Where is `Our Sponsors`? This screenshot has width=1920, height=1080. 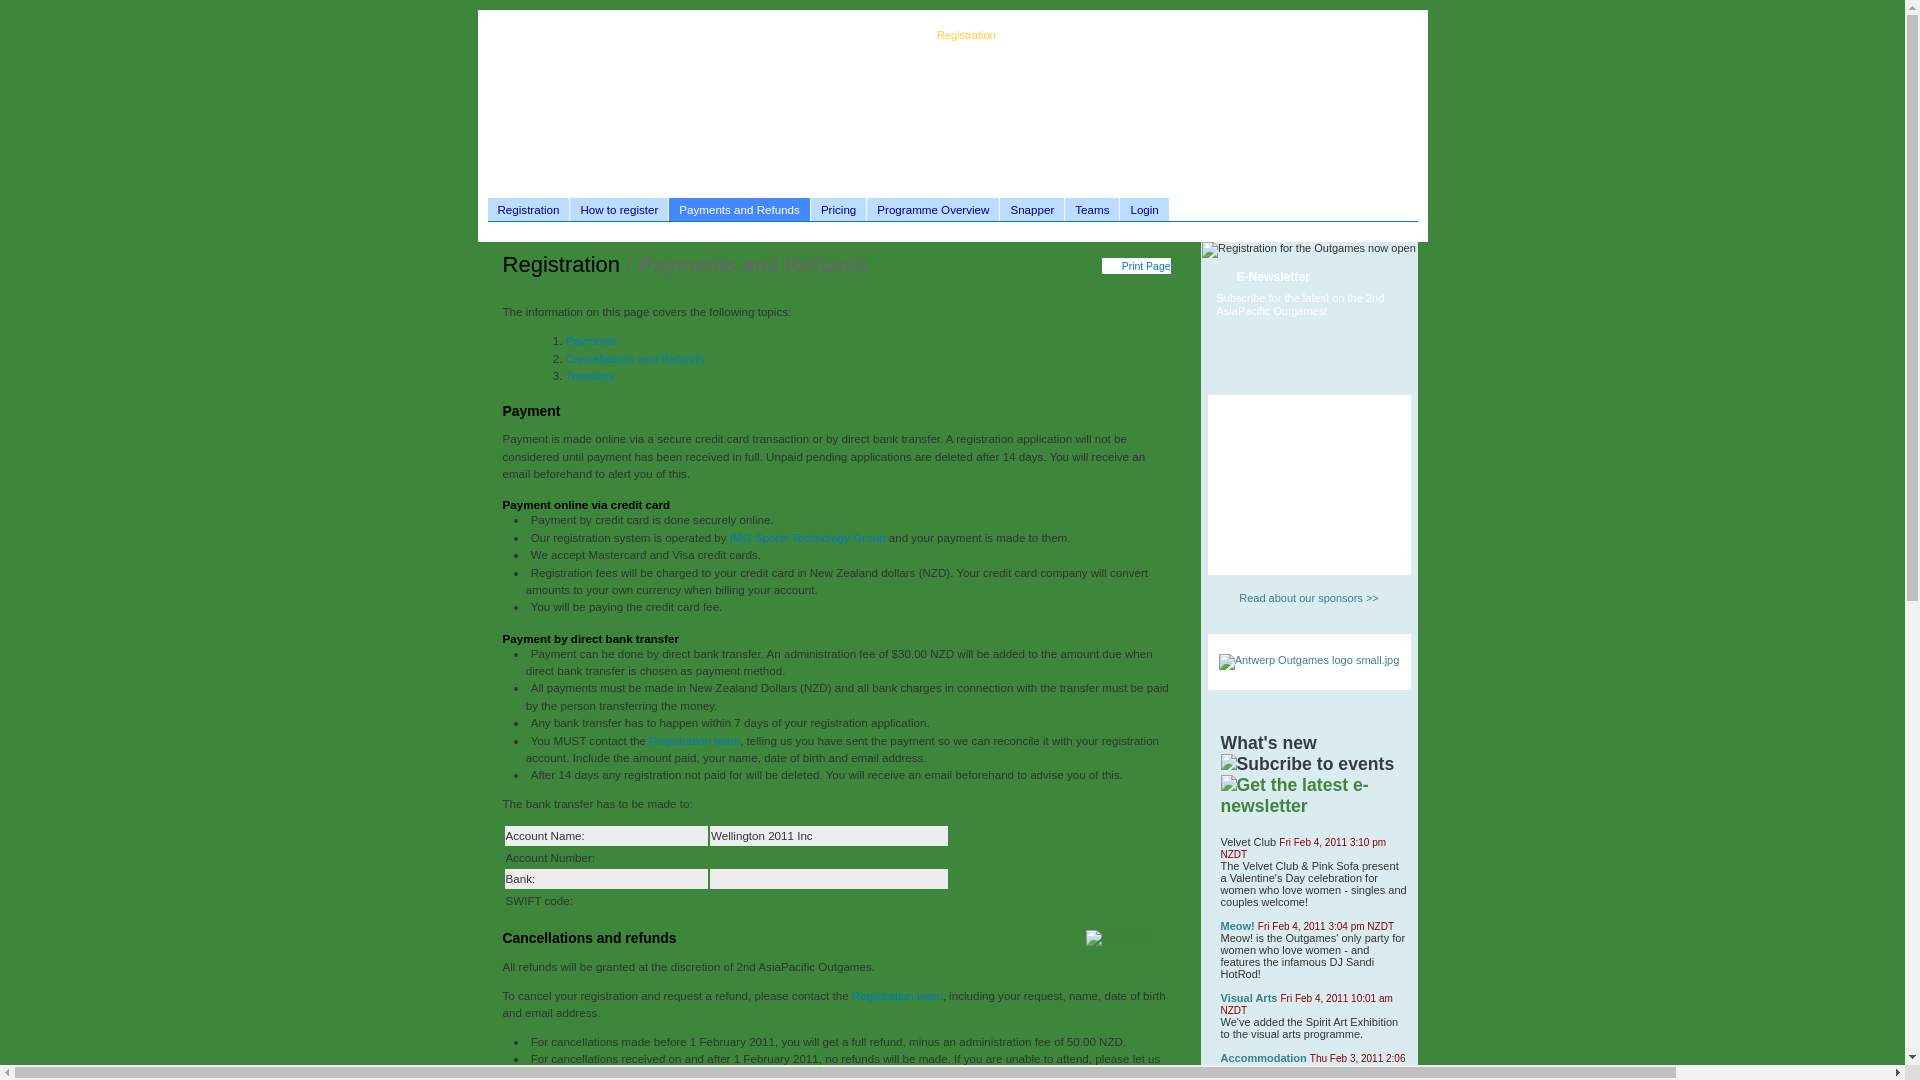
Our Sponsors is located at coordinates (1043, 35).